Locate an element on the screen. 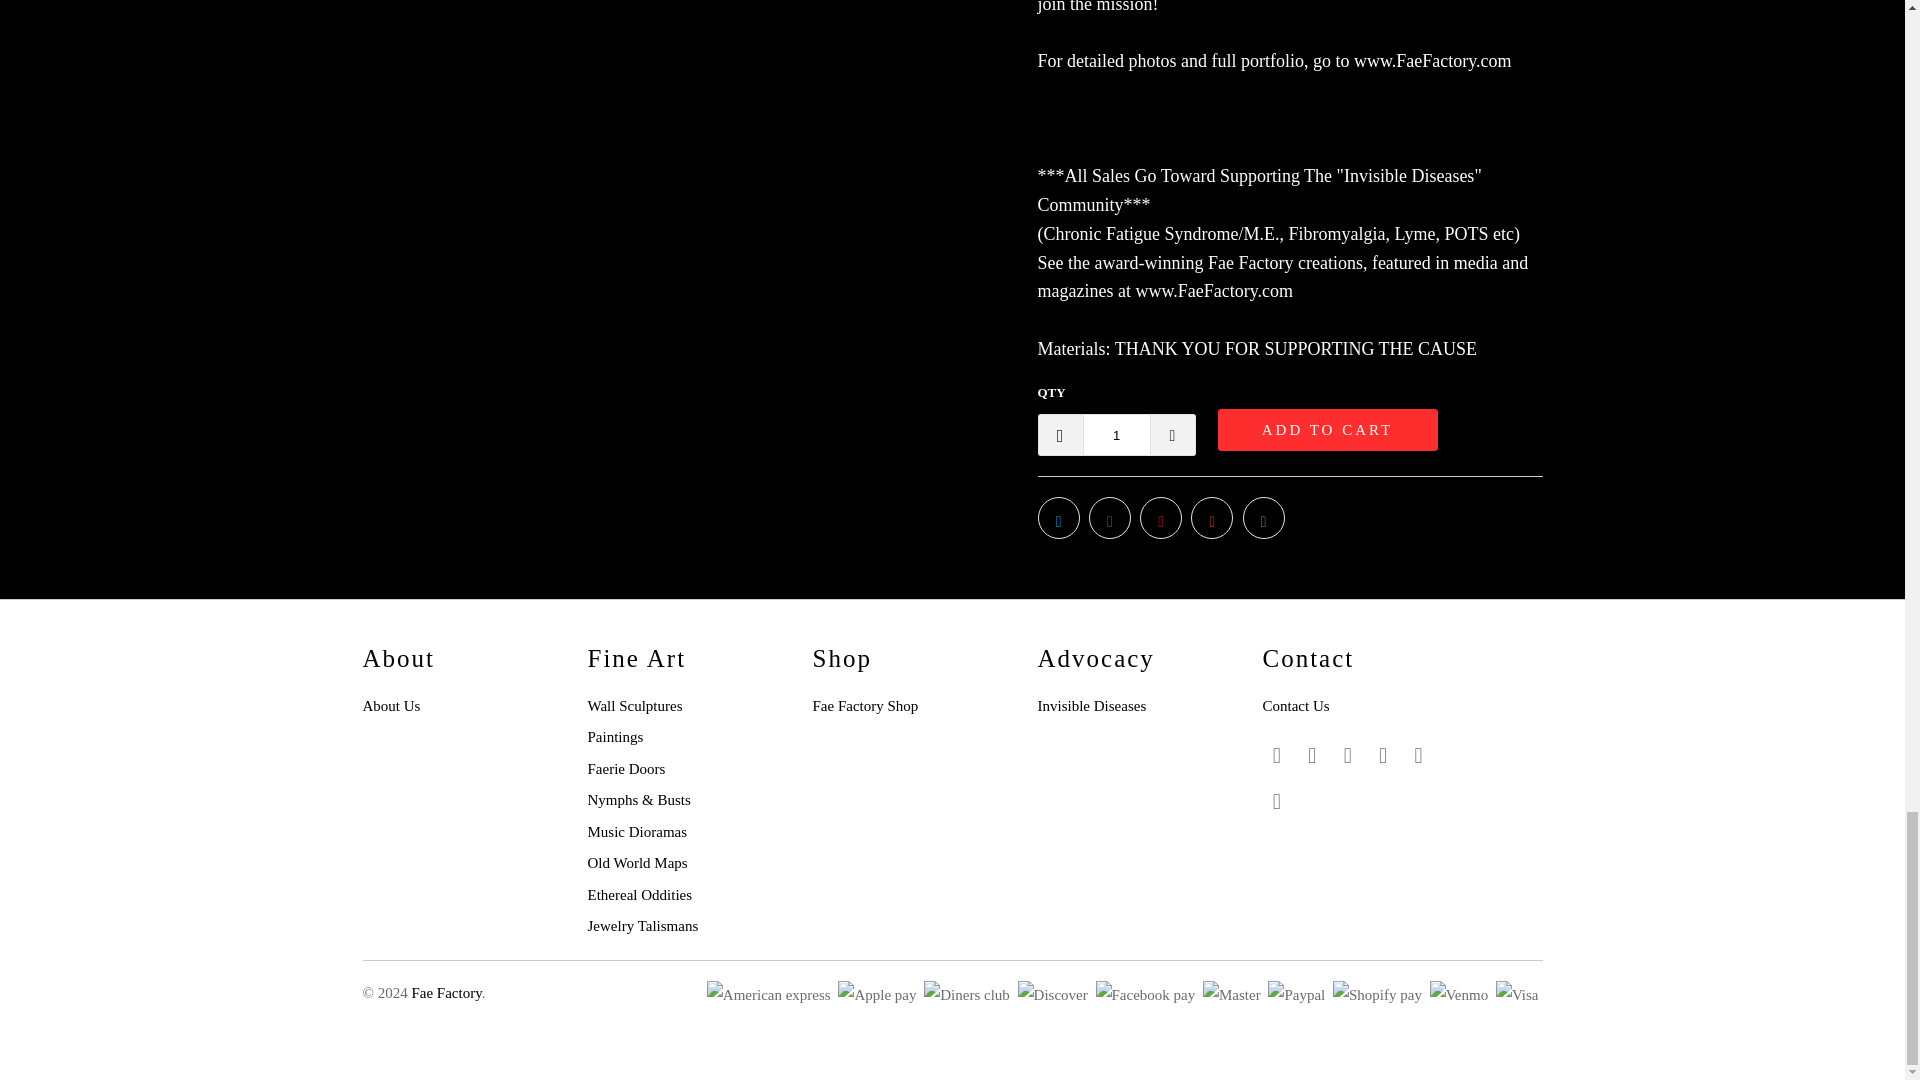 The width and height of the screenshot is (1920, 1080). Fae Factory on Instagram is located at coordinates (1418, 756).